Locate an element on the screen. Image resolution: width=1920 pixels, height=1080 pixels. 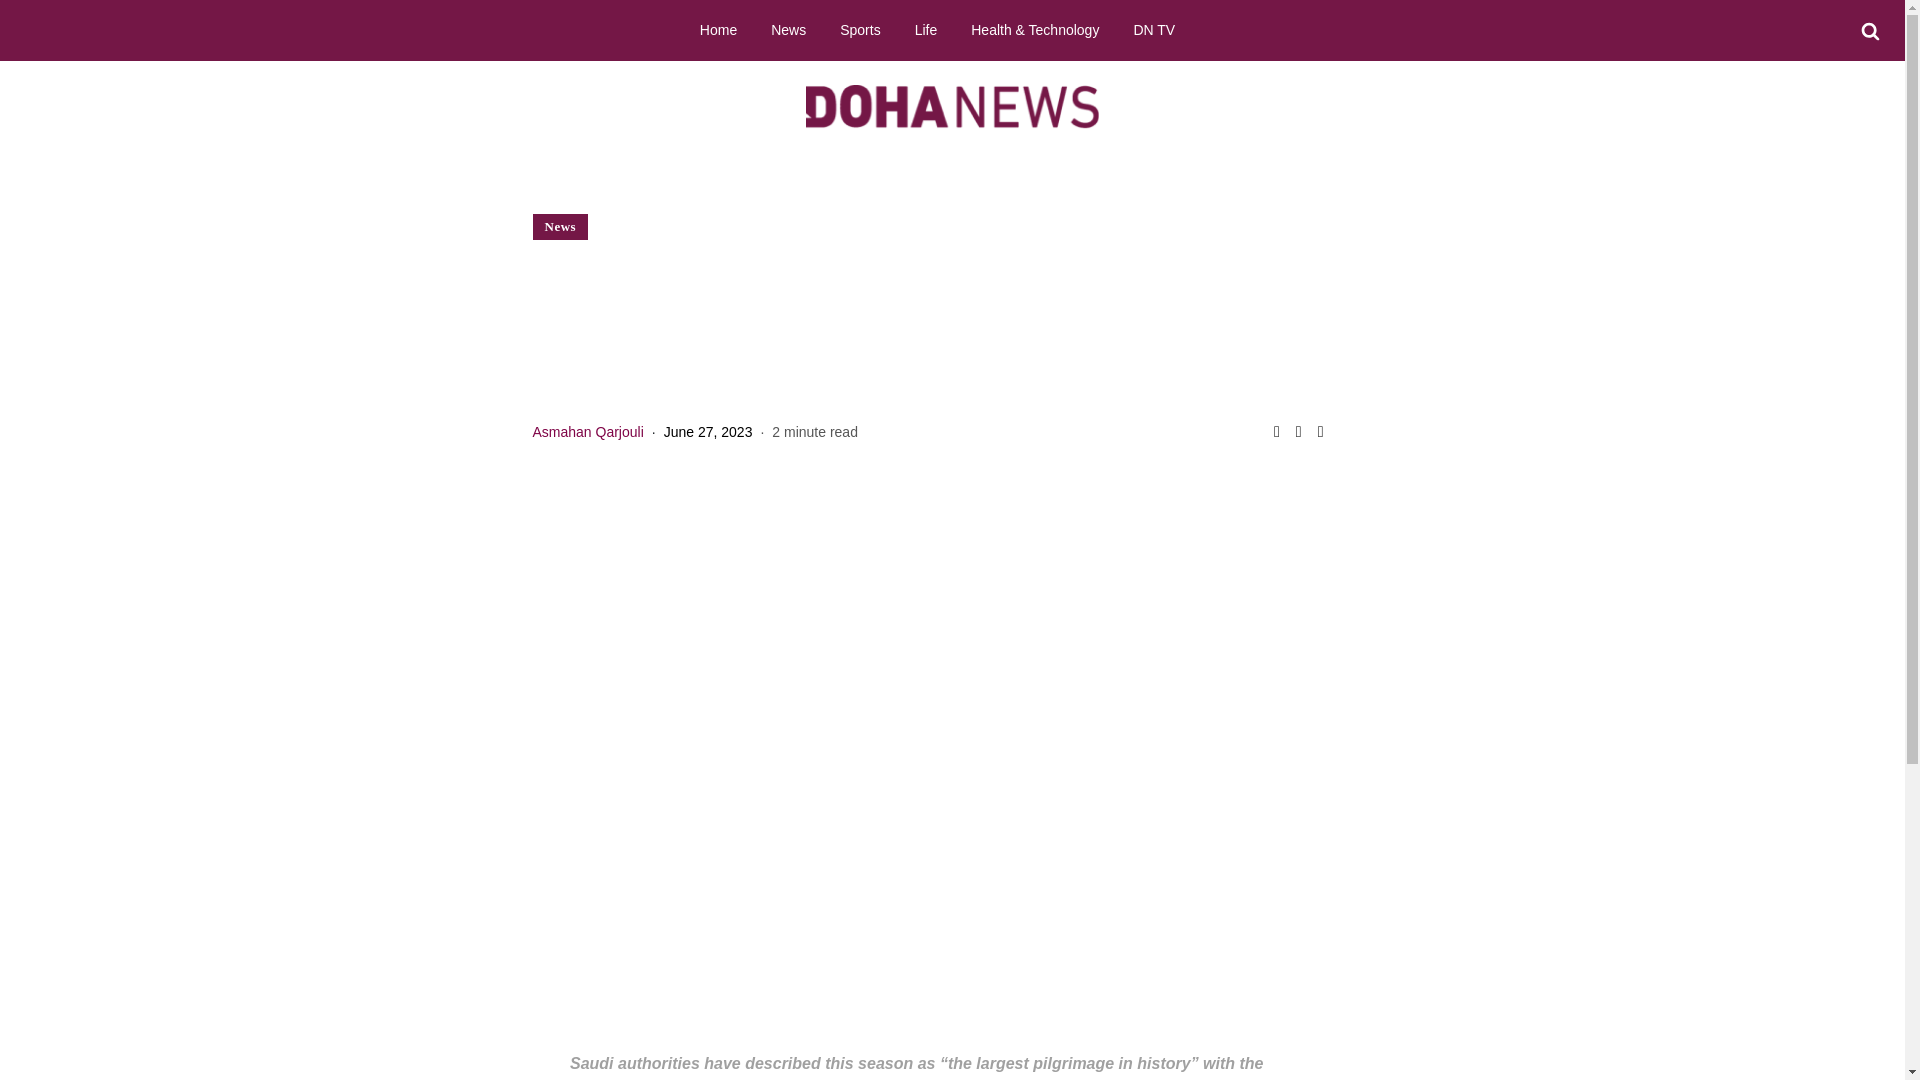
News is located at coordinates (788, 29).